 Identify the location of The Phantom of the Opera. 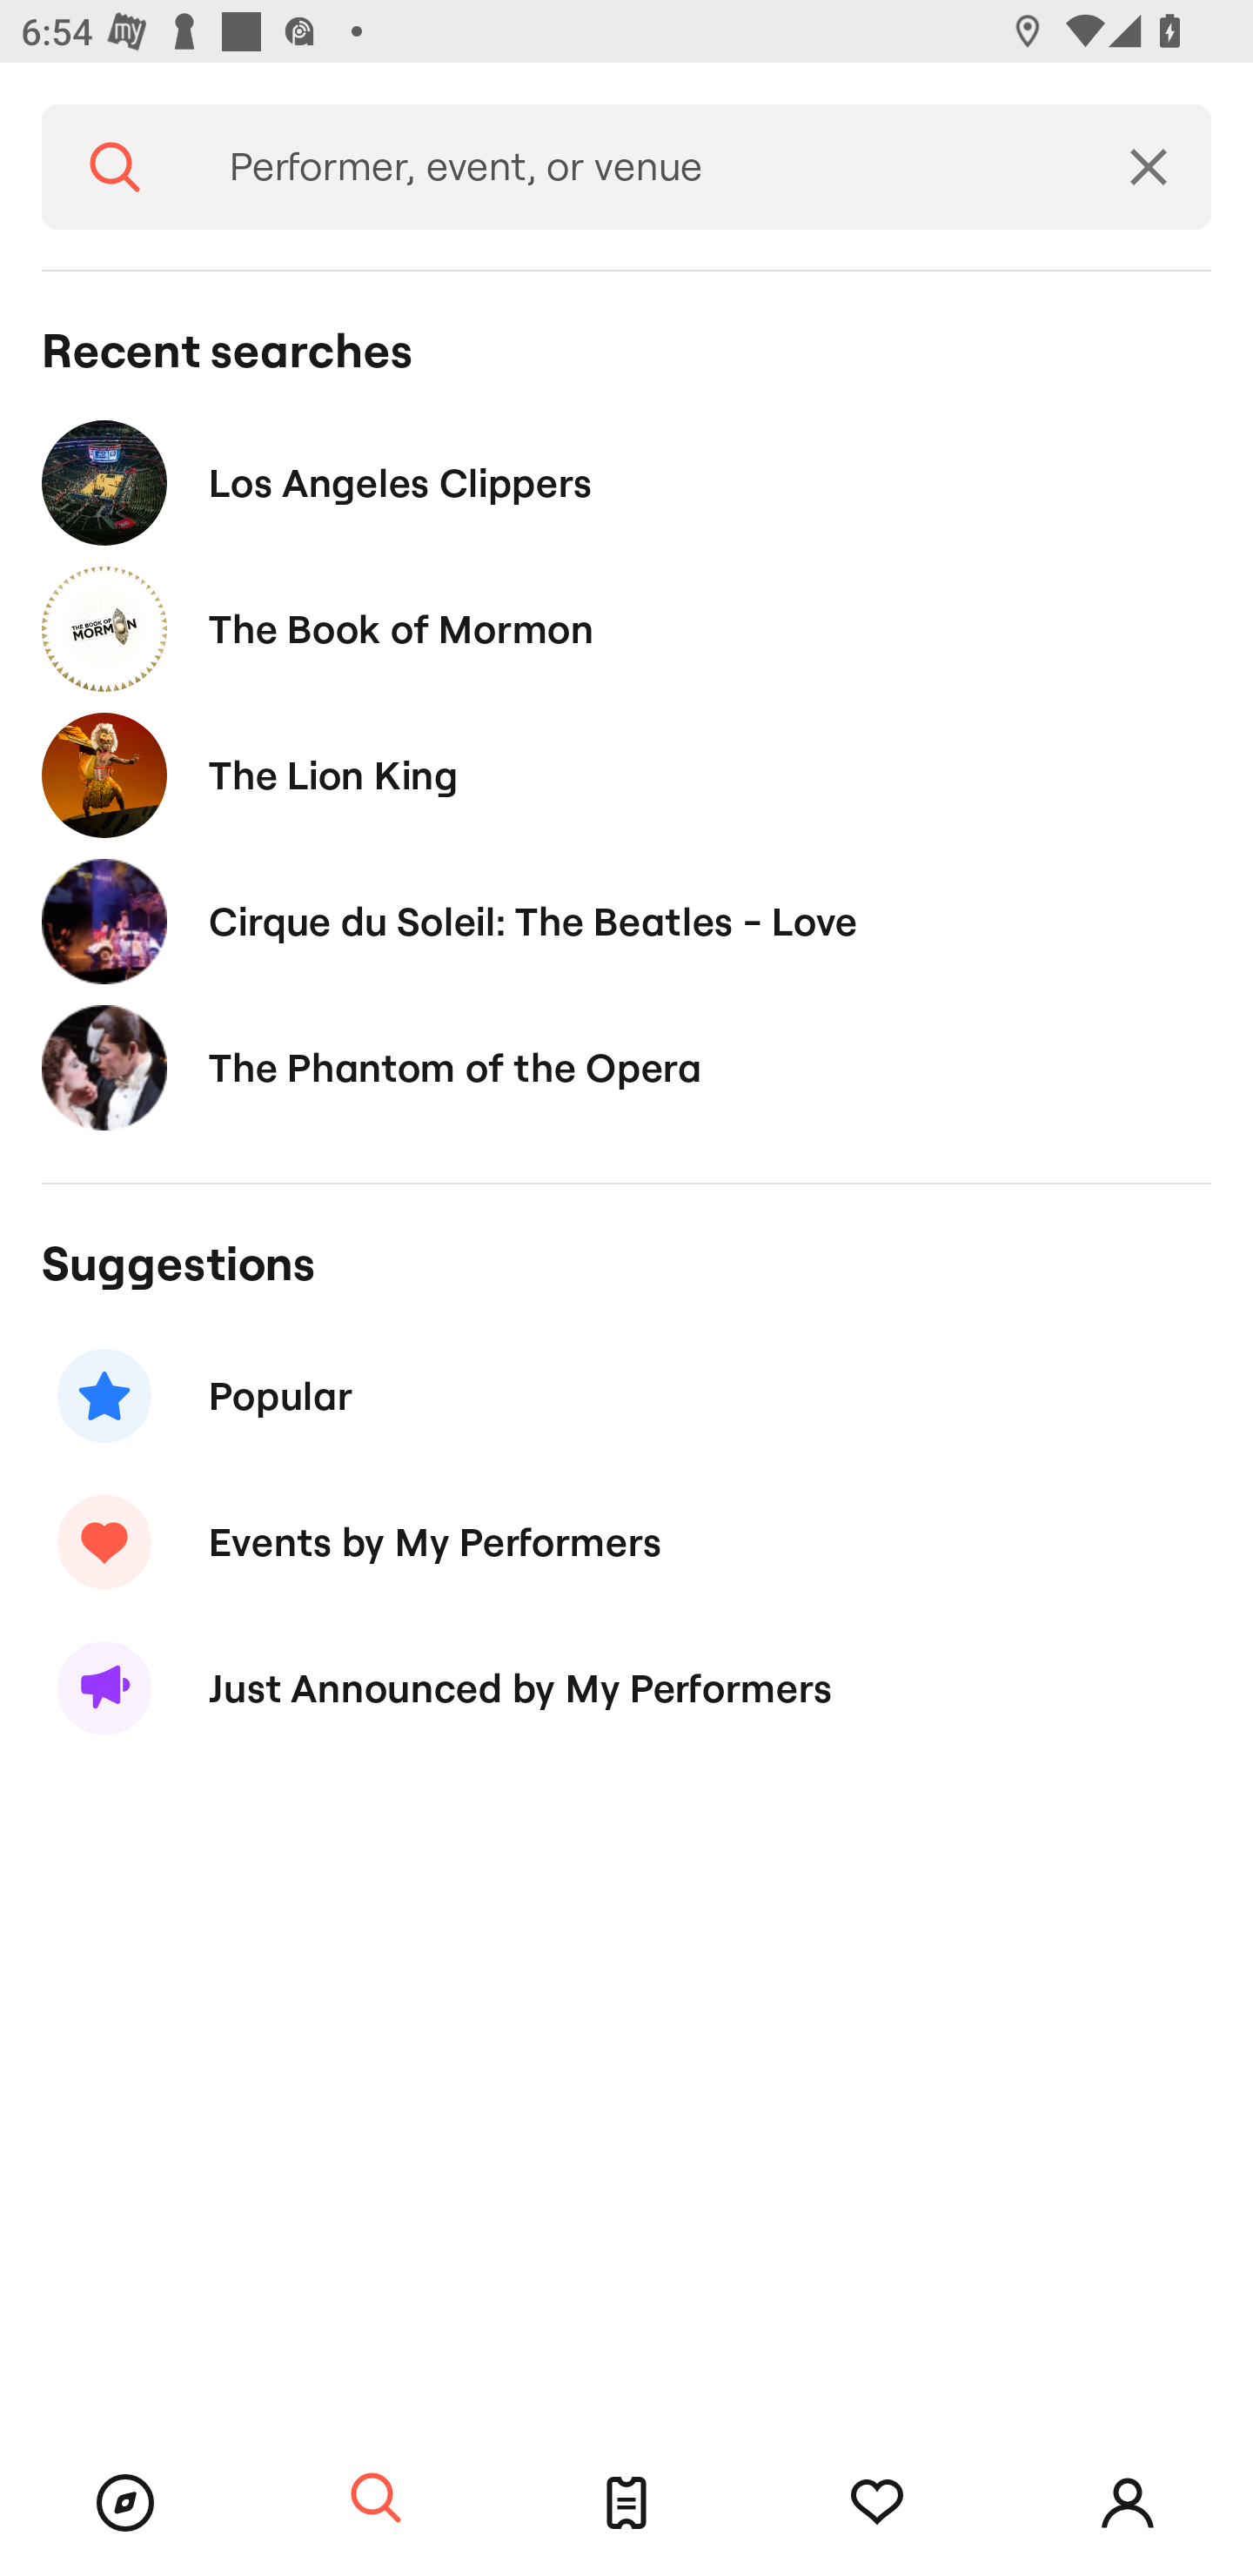
(626, 1067).